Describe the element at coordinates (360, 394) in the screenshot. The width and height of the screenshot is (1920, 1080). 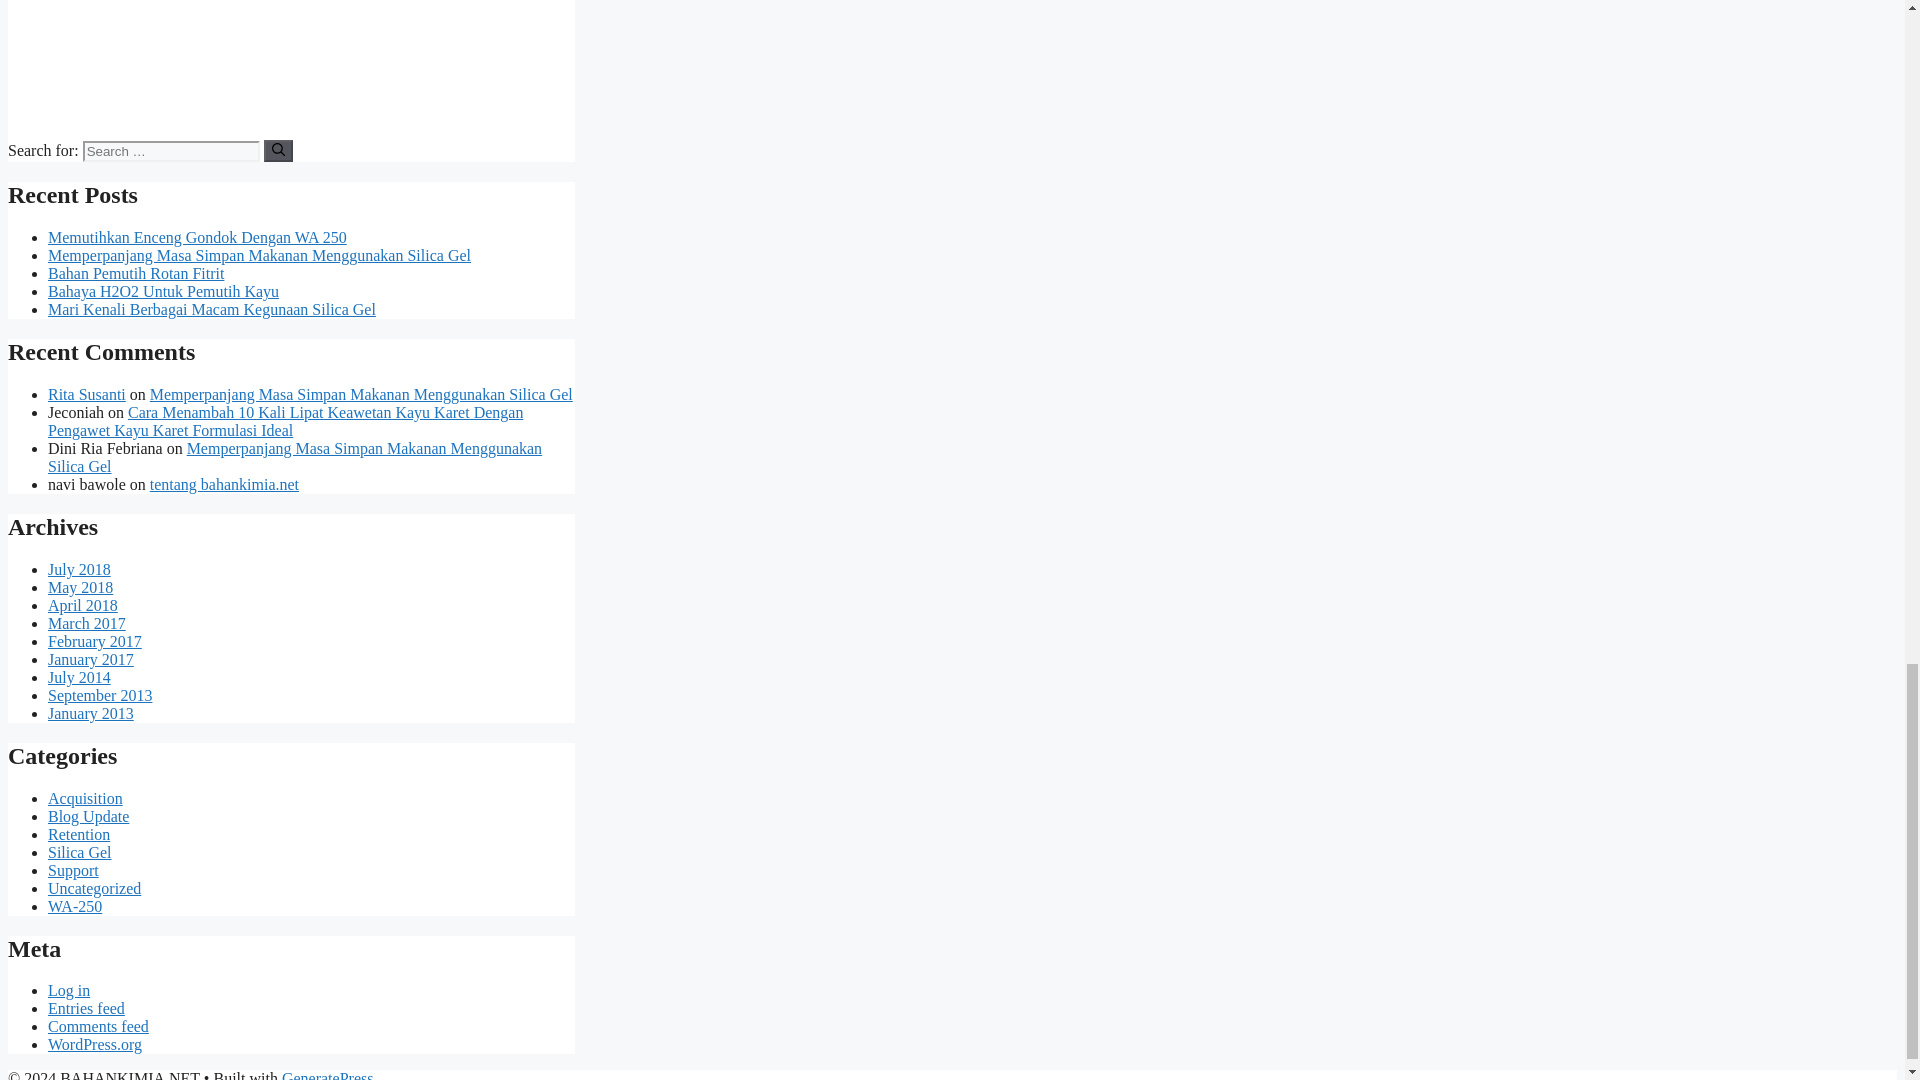
I see `Memperpanjang Masa Simpan Makanan Menggunakan Silica Gel` at that location.